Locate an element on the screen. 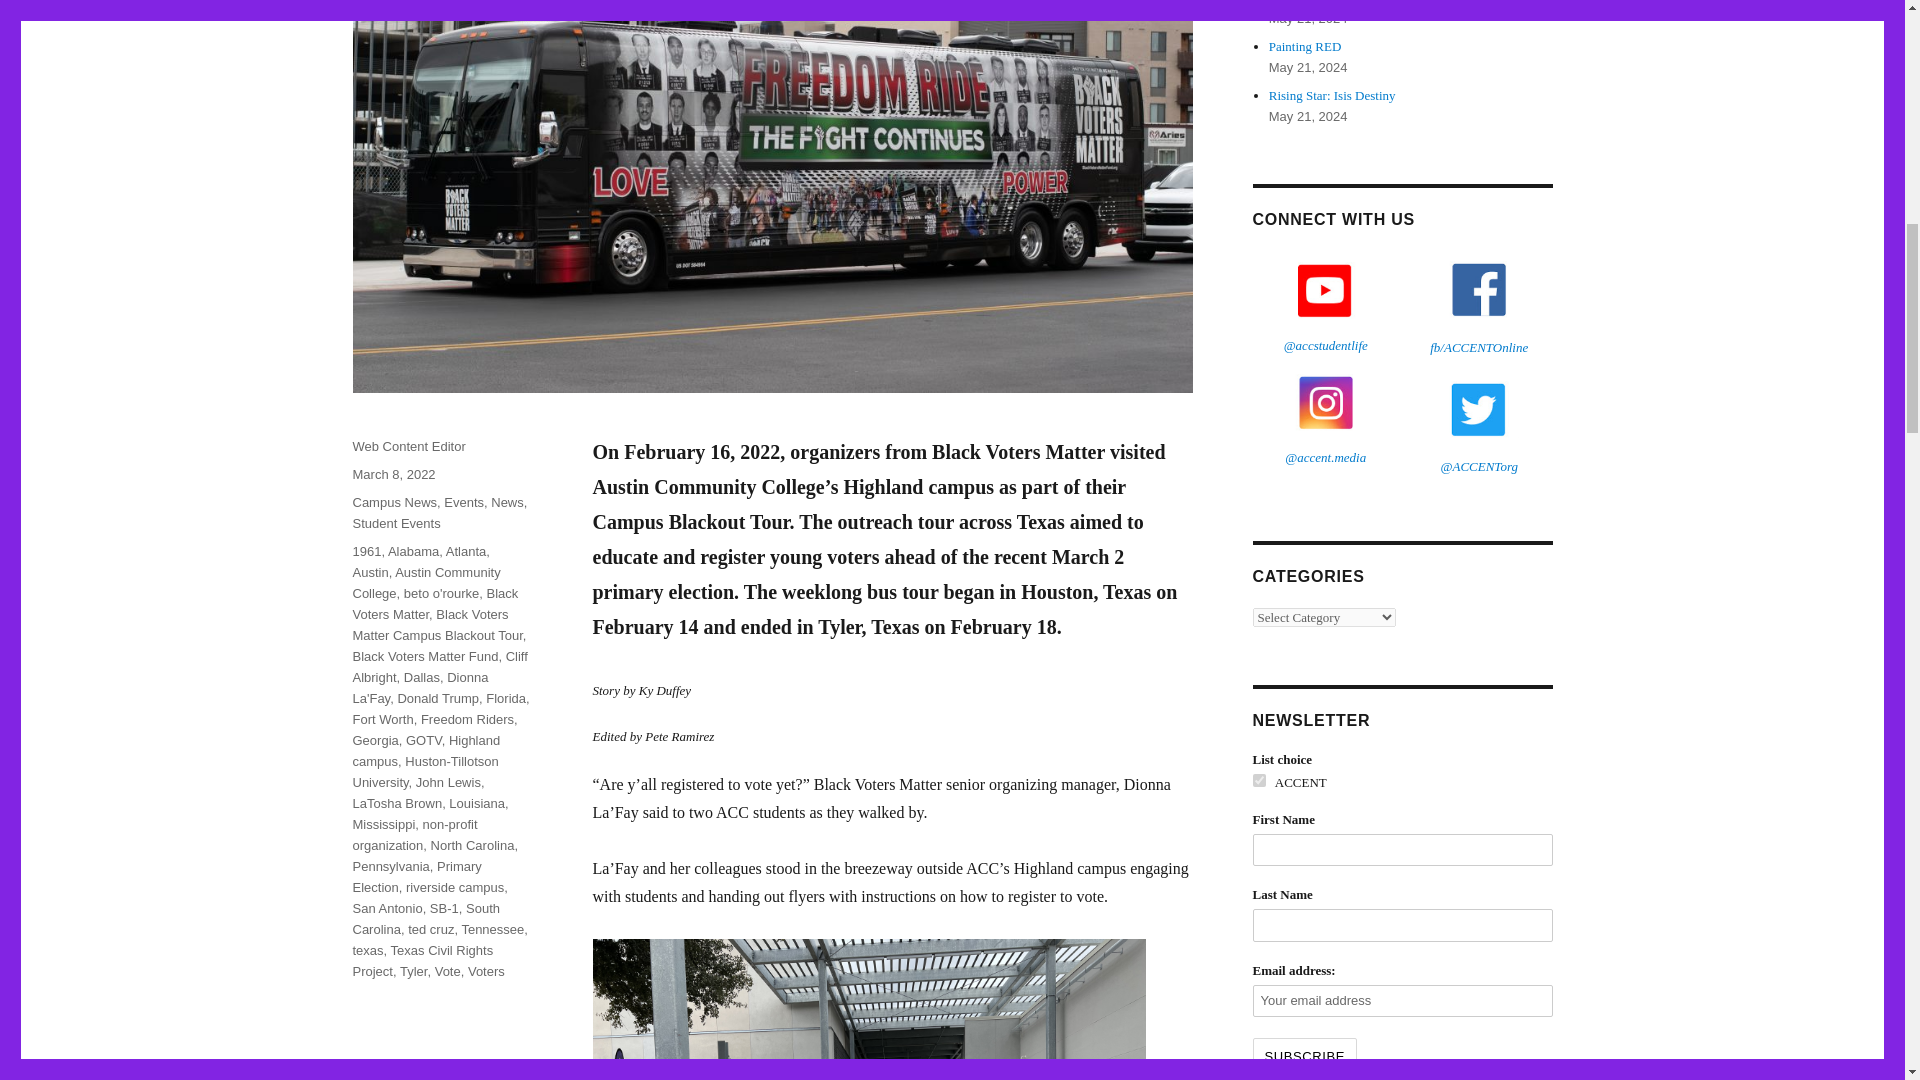  Events is located at coordinates (463, 502).